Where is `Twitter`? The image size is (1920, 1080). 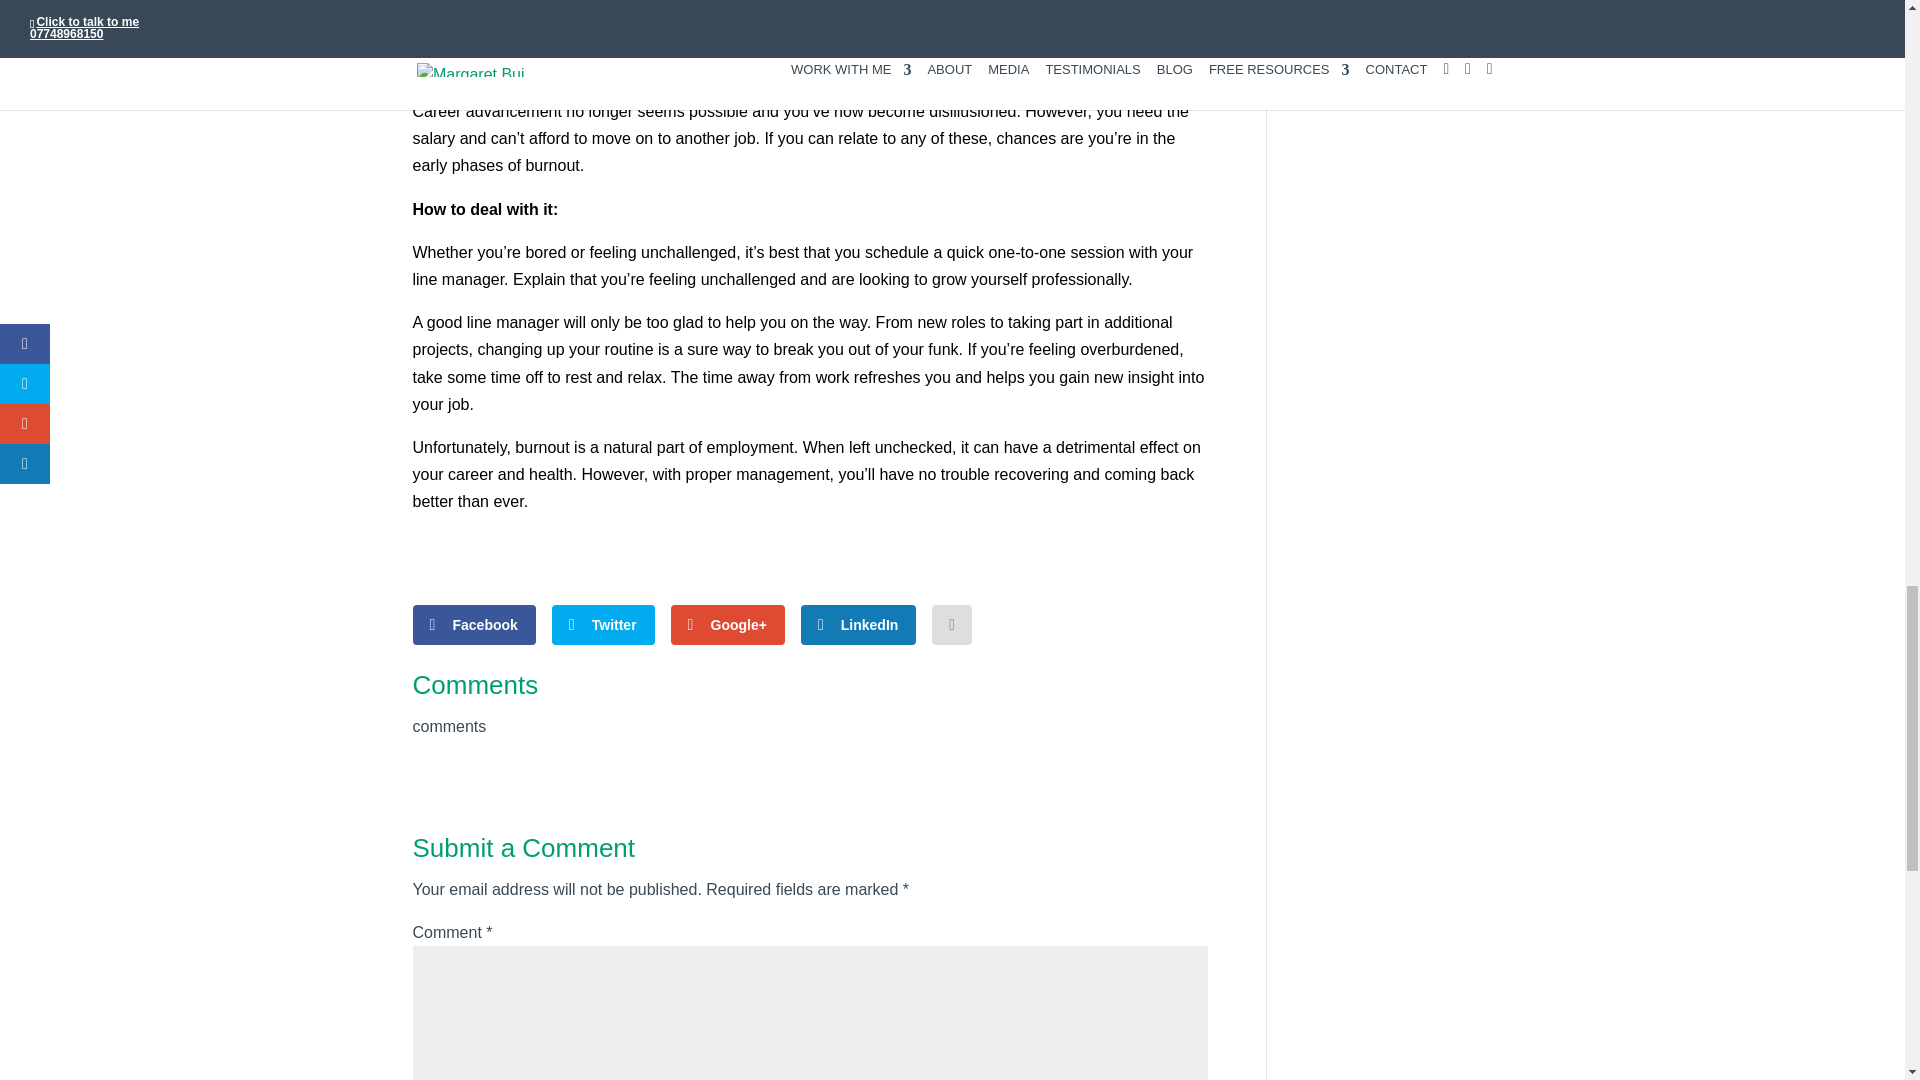
Twitter is located at coordinates (603, 624).